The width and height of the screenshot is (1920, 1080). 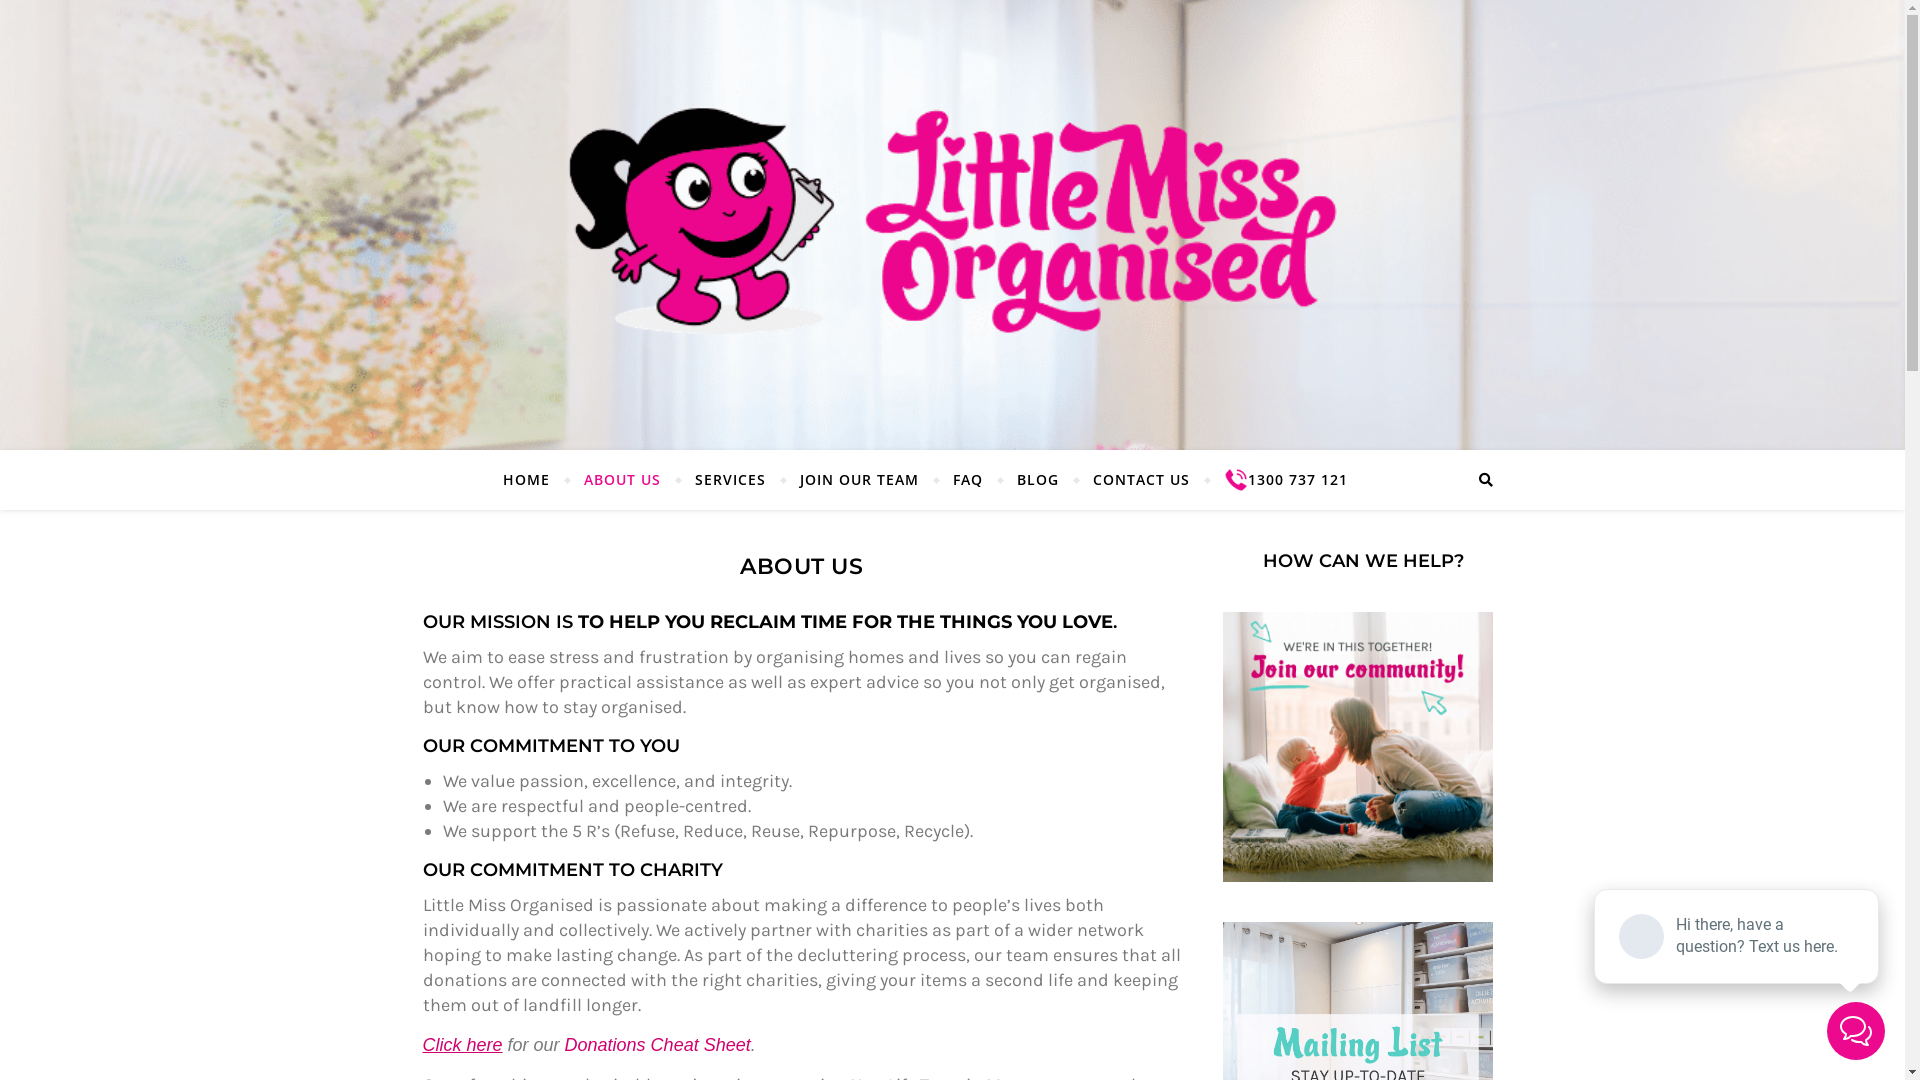 I want to click on CONTACT US, so click(x=1142, y=480).